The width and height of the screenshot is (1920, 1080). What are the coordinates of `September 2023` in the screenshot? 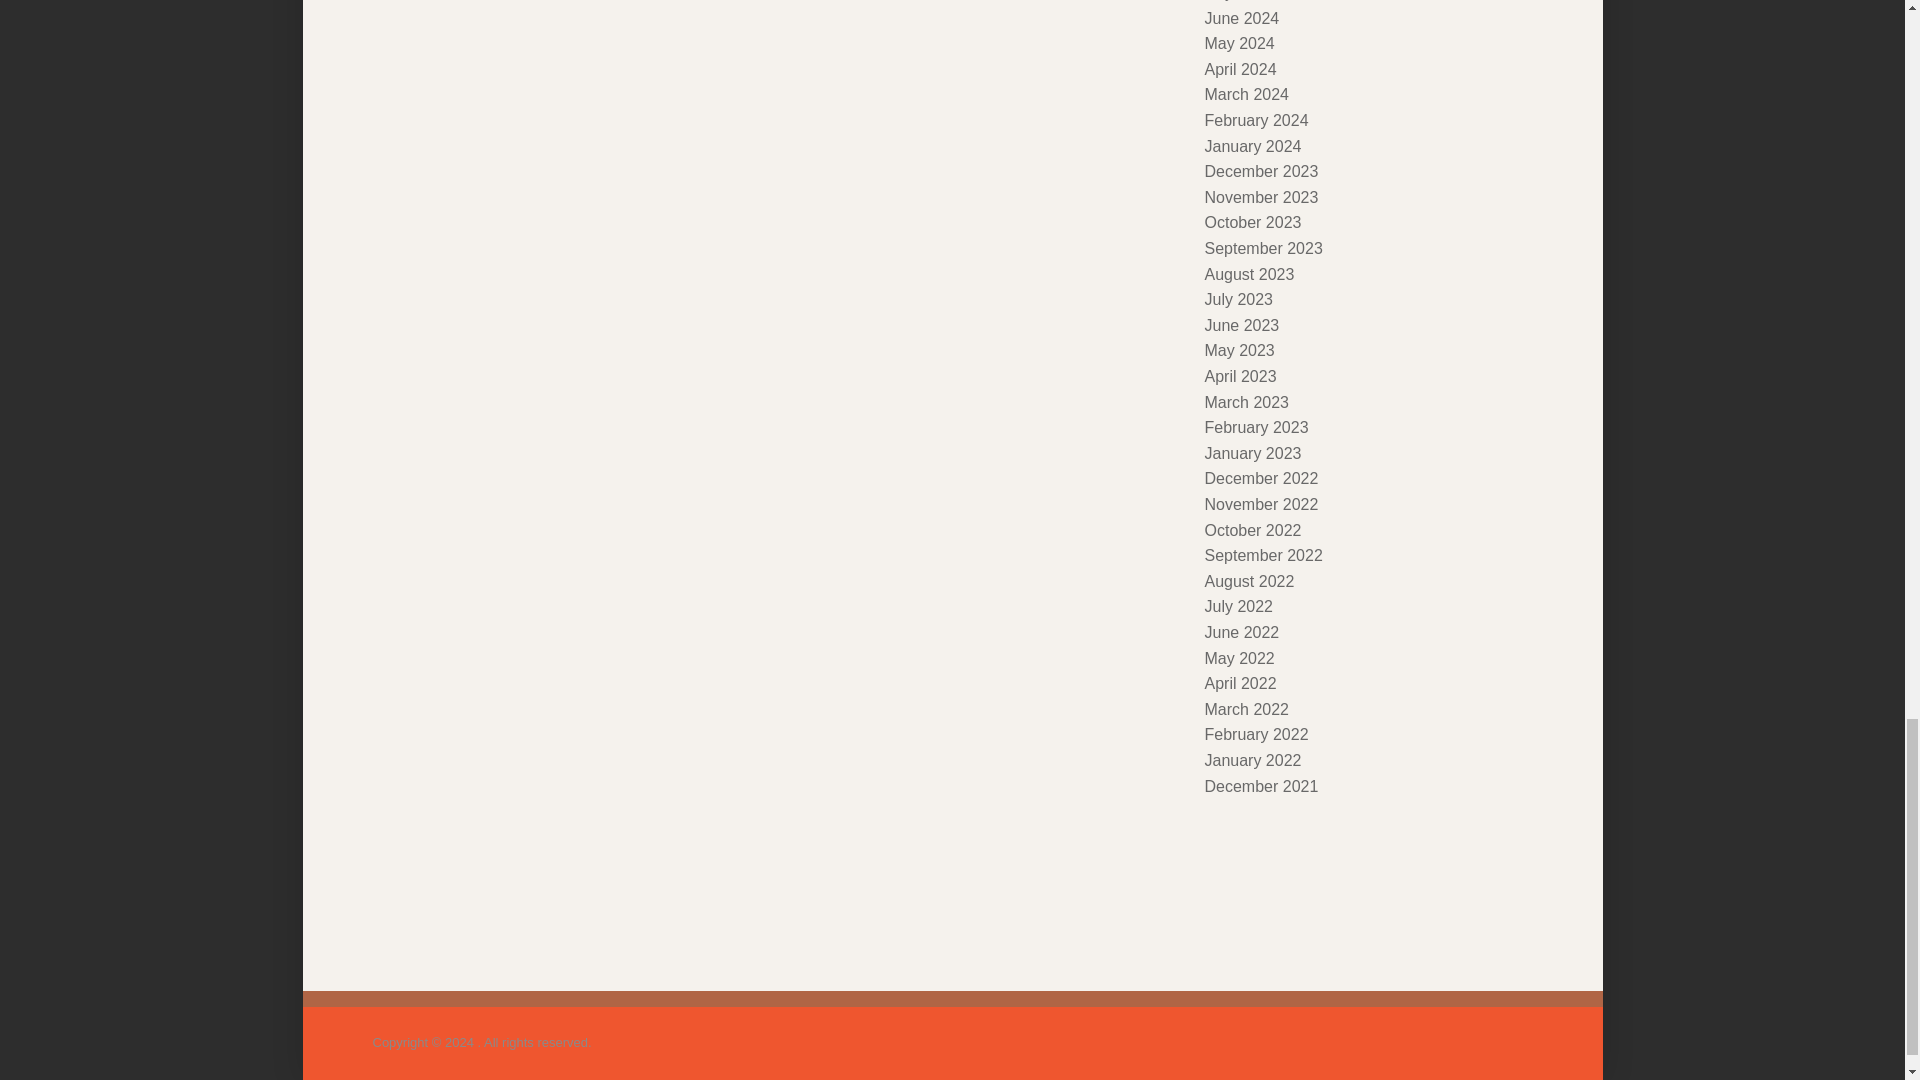 It's located at (1262, 248).